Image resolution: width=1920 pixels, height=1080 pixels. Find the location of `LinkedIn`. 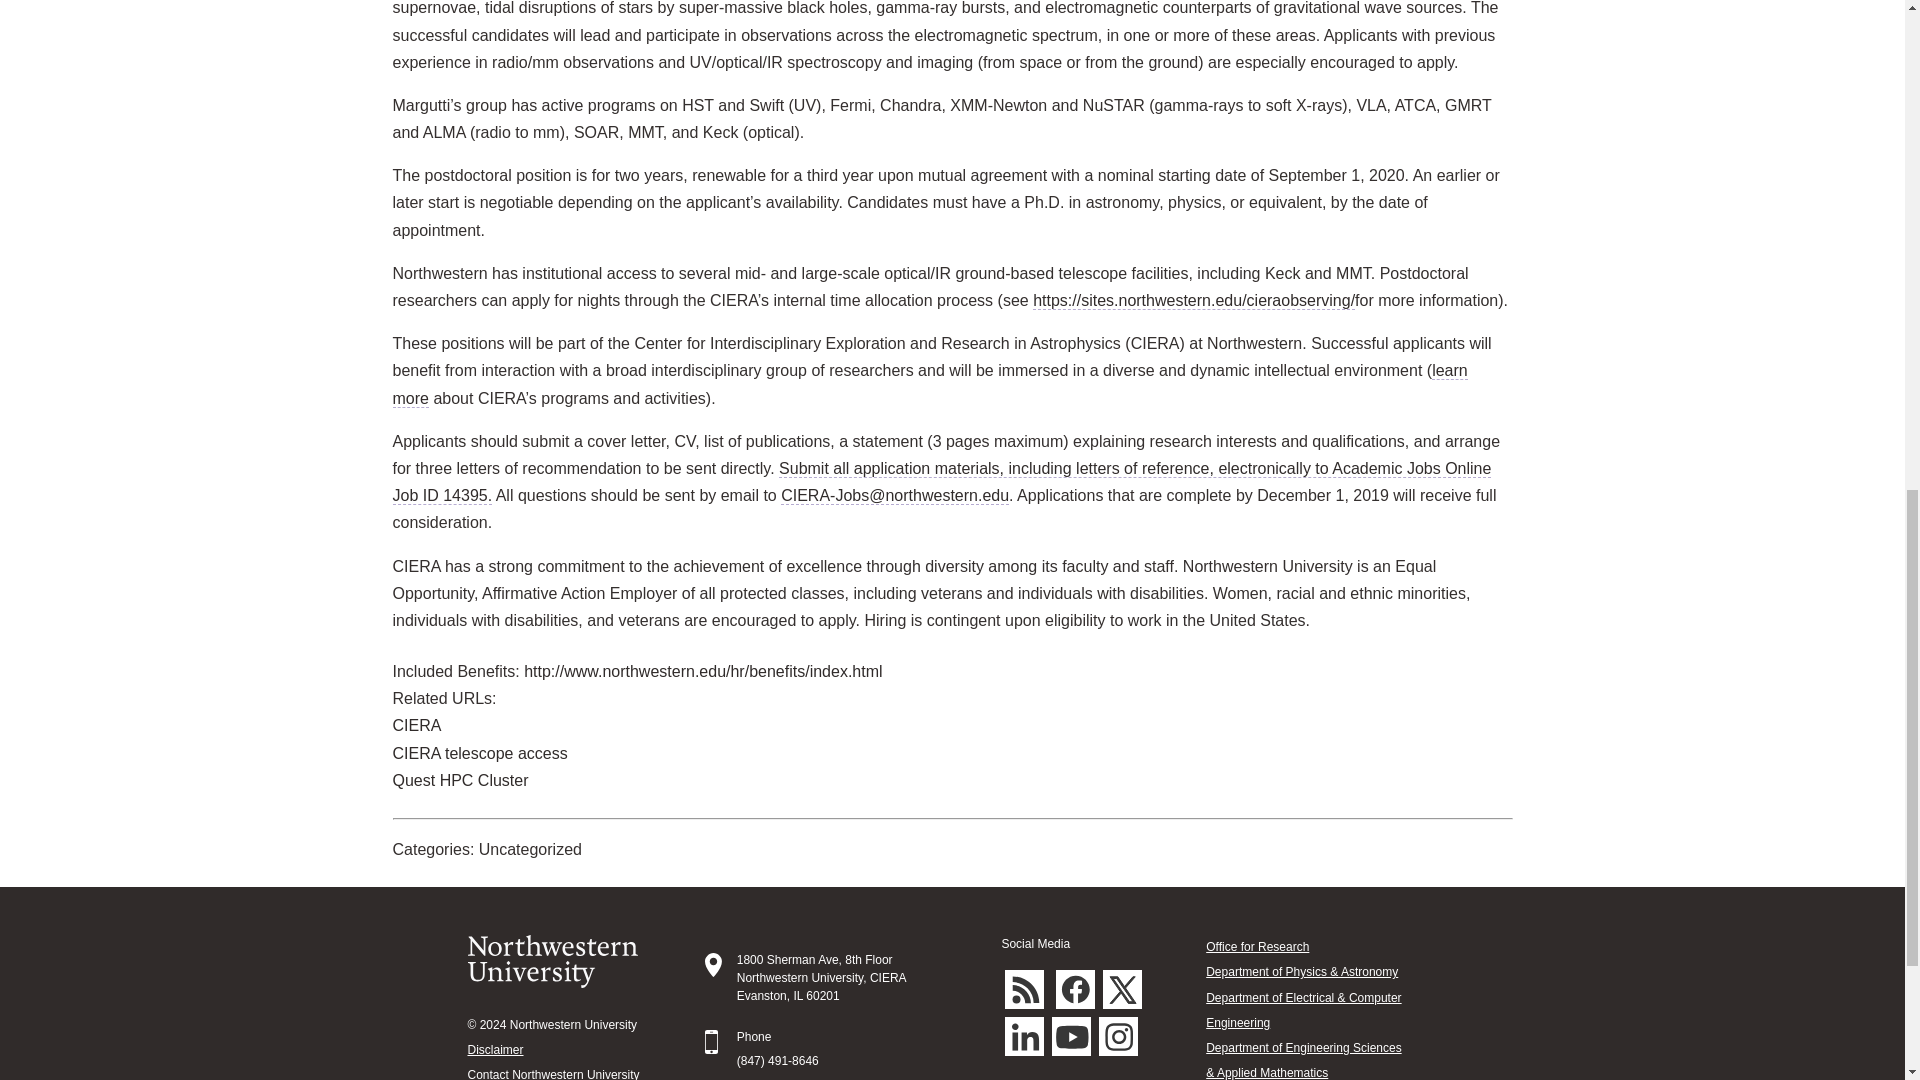

LinkedIn is located at coordinates (1024, 1036).